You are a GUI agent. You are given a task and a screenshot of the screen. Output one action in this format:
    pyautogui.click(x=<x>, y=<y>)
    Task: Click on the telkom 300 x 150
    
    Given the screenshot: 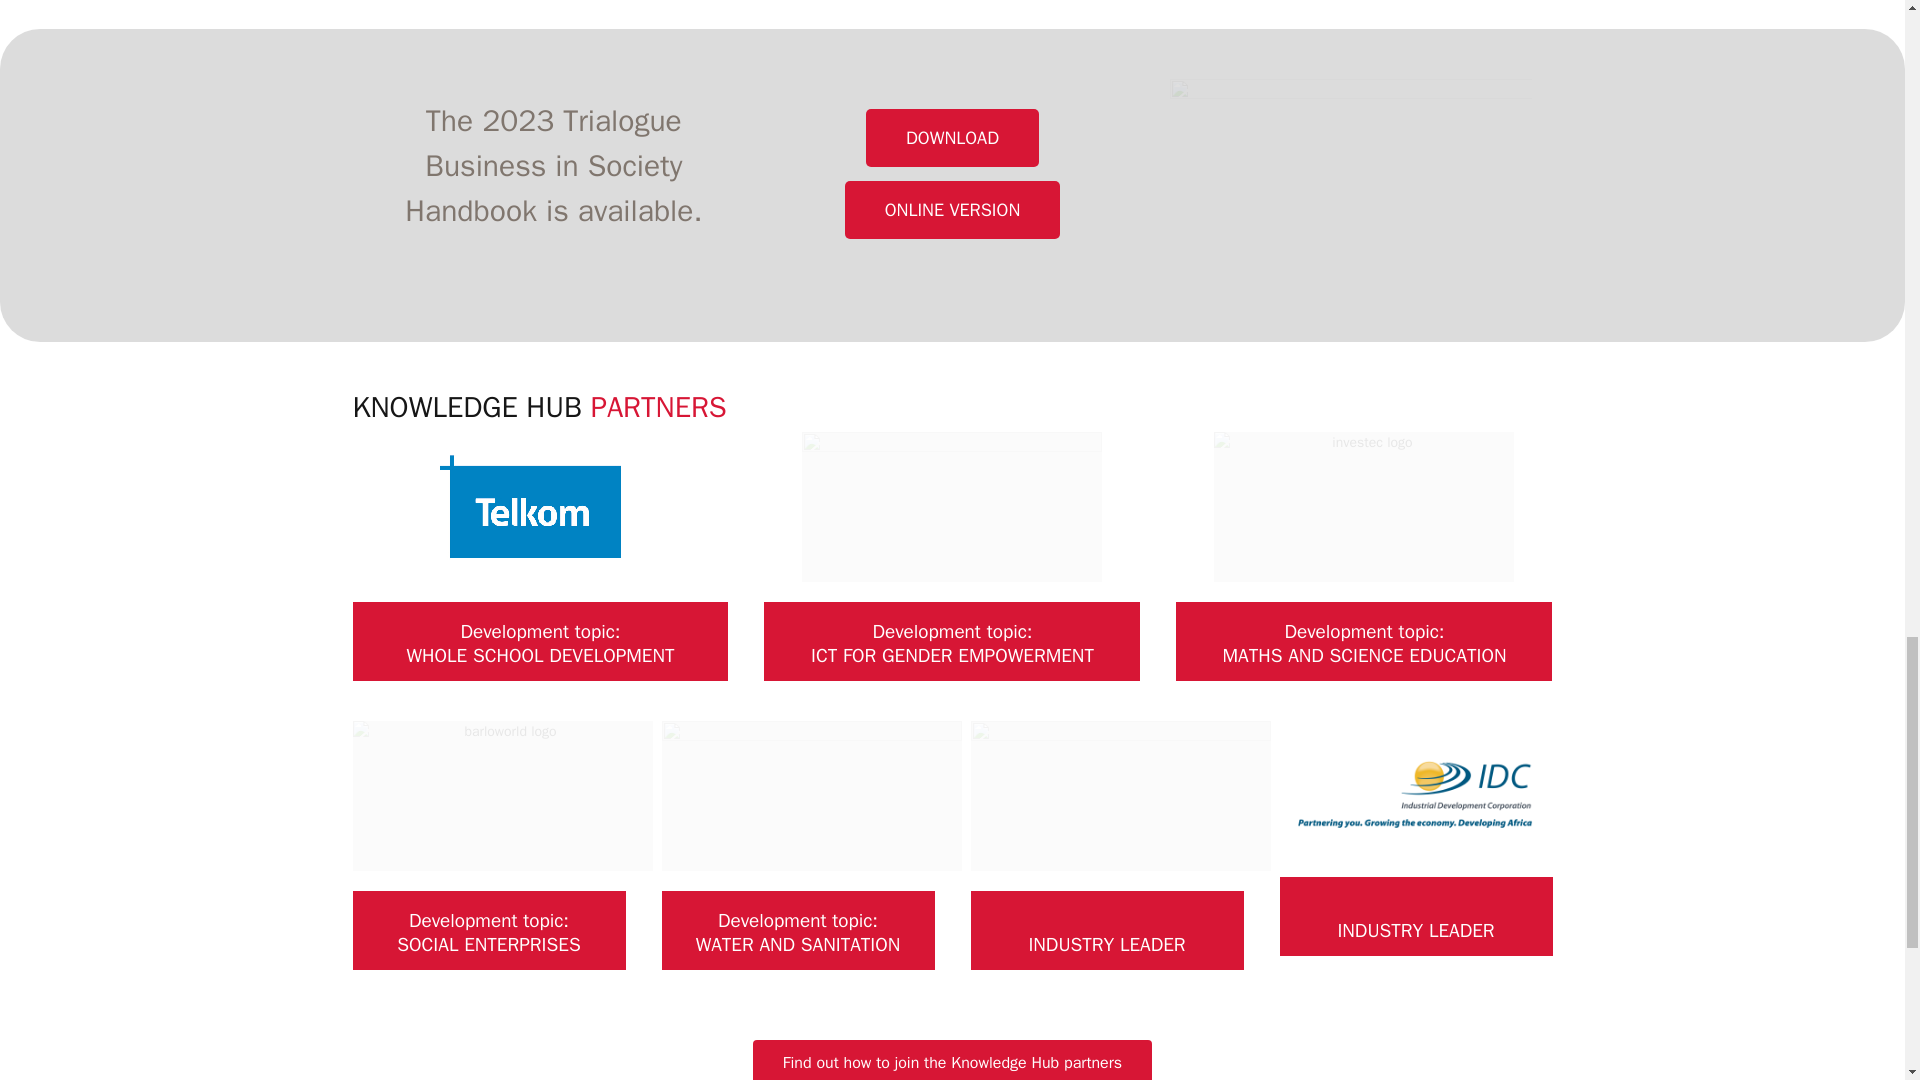 What is the action you would take?
    pyautogui.click(x=539, y=507)
    